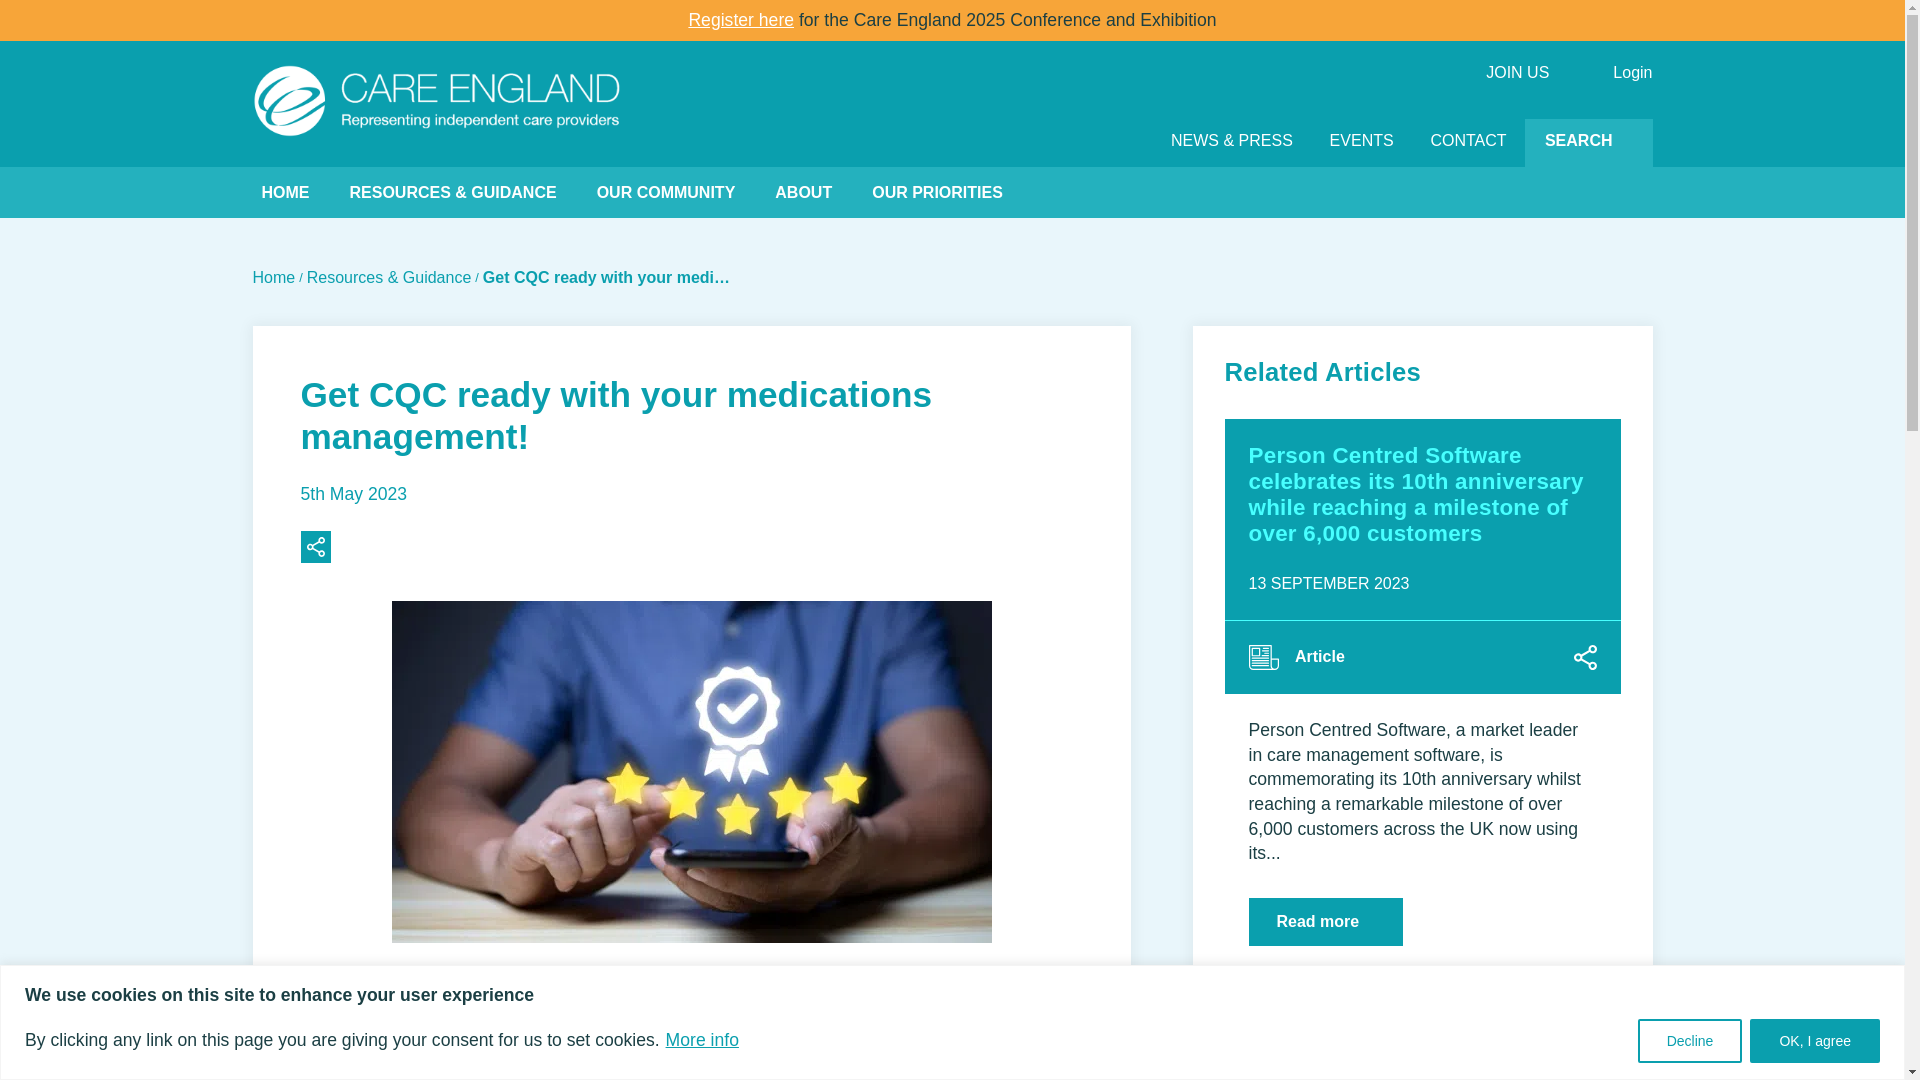 The image size is (1920, 1080). I want to click on EVENTS, so click(1361, 142).